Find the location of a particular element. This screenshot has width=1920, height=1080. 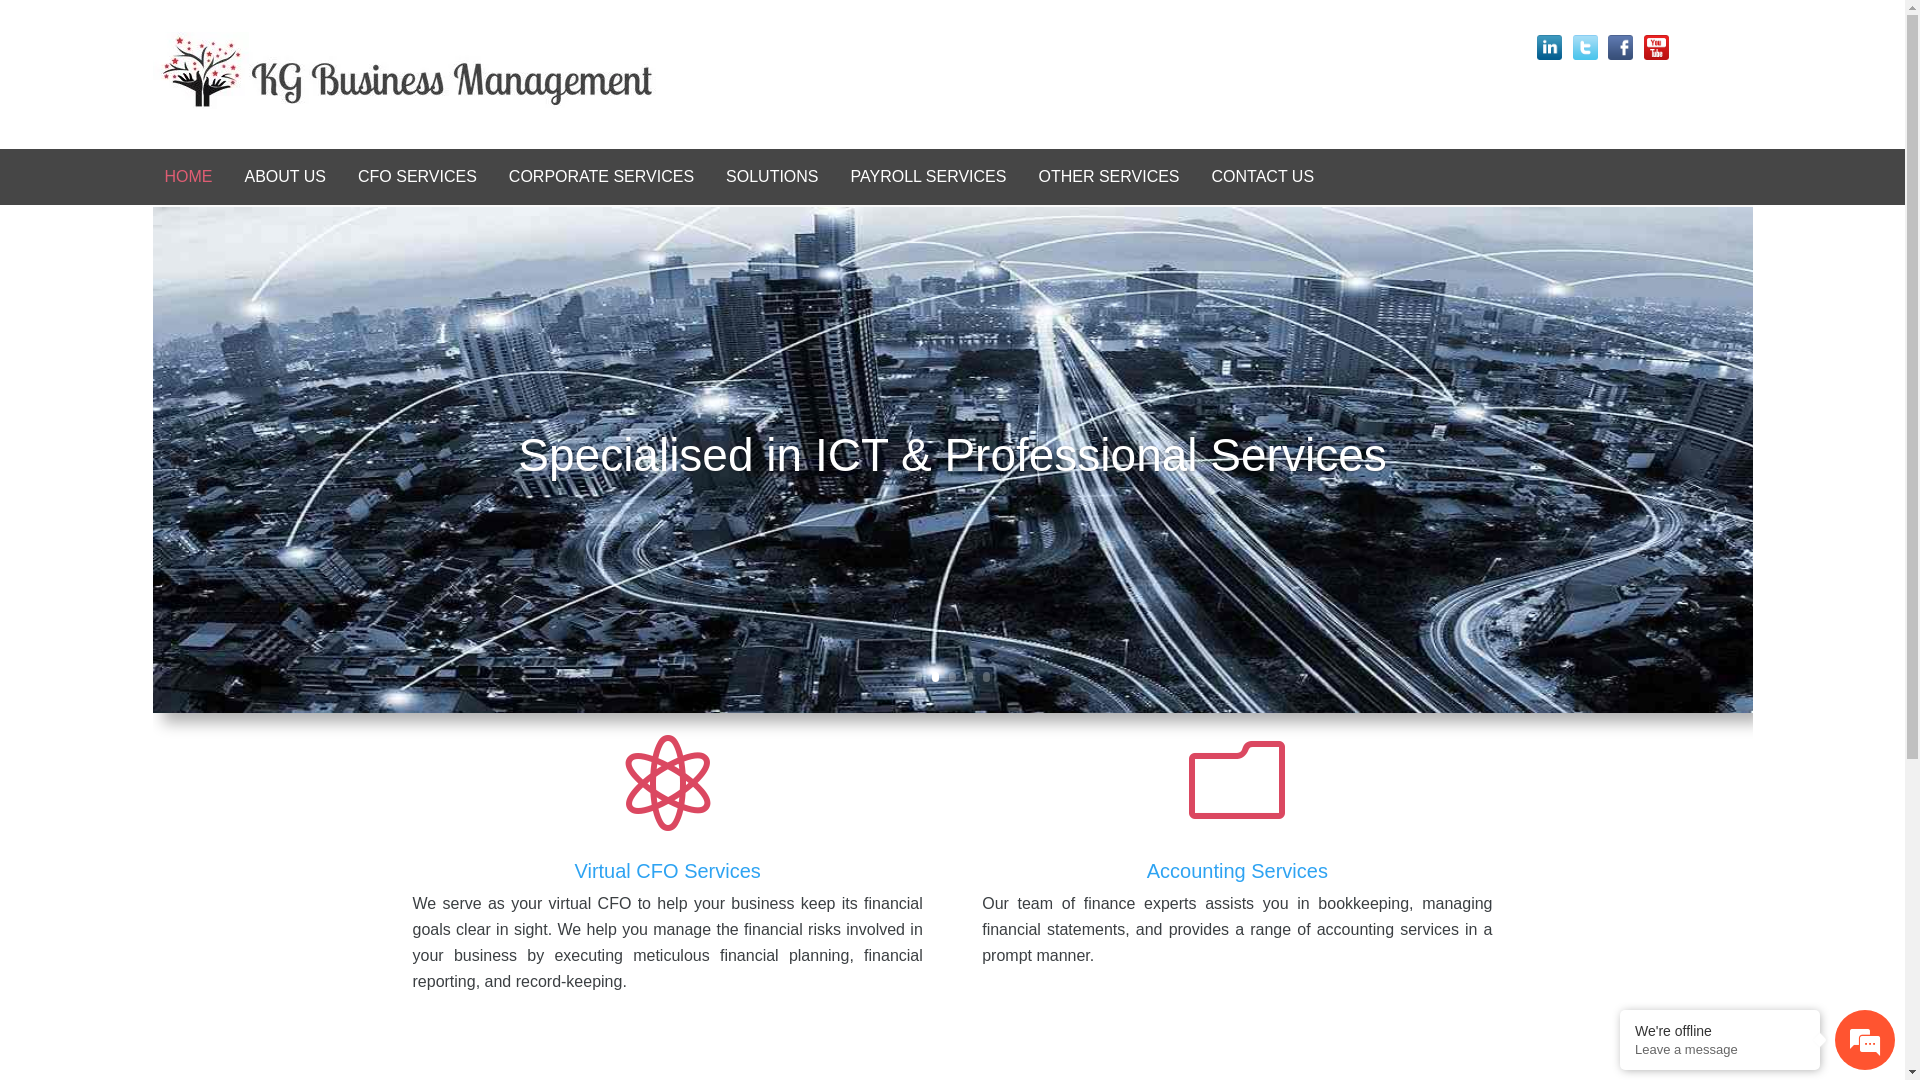

CFO SERVICES is located at coordinates (418, 177).